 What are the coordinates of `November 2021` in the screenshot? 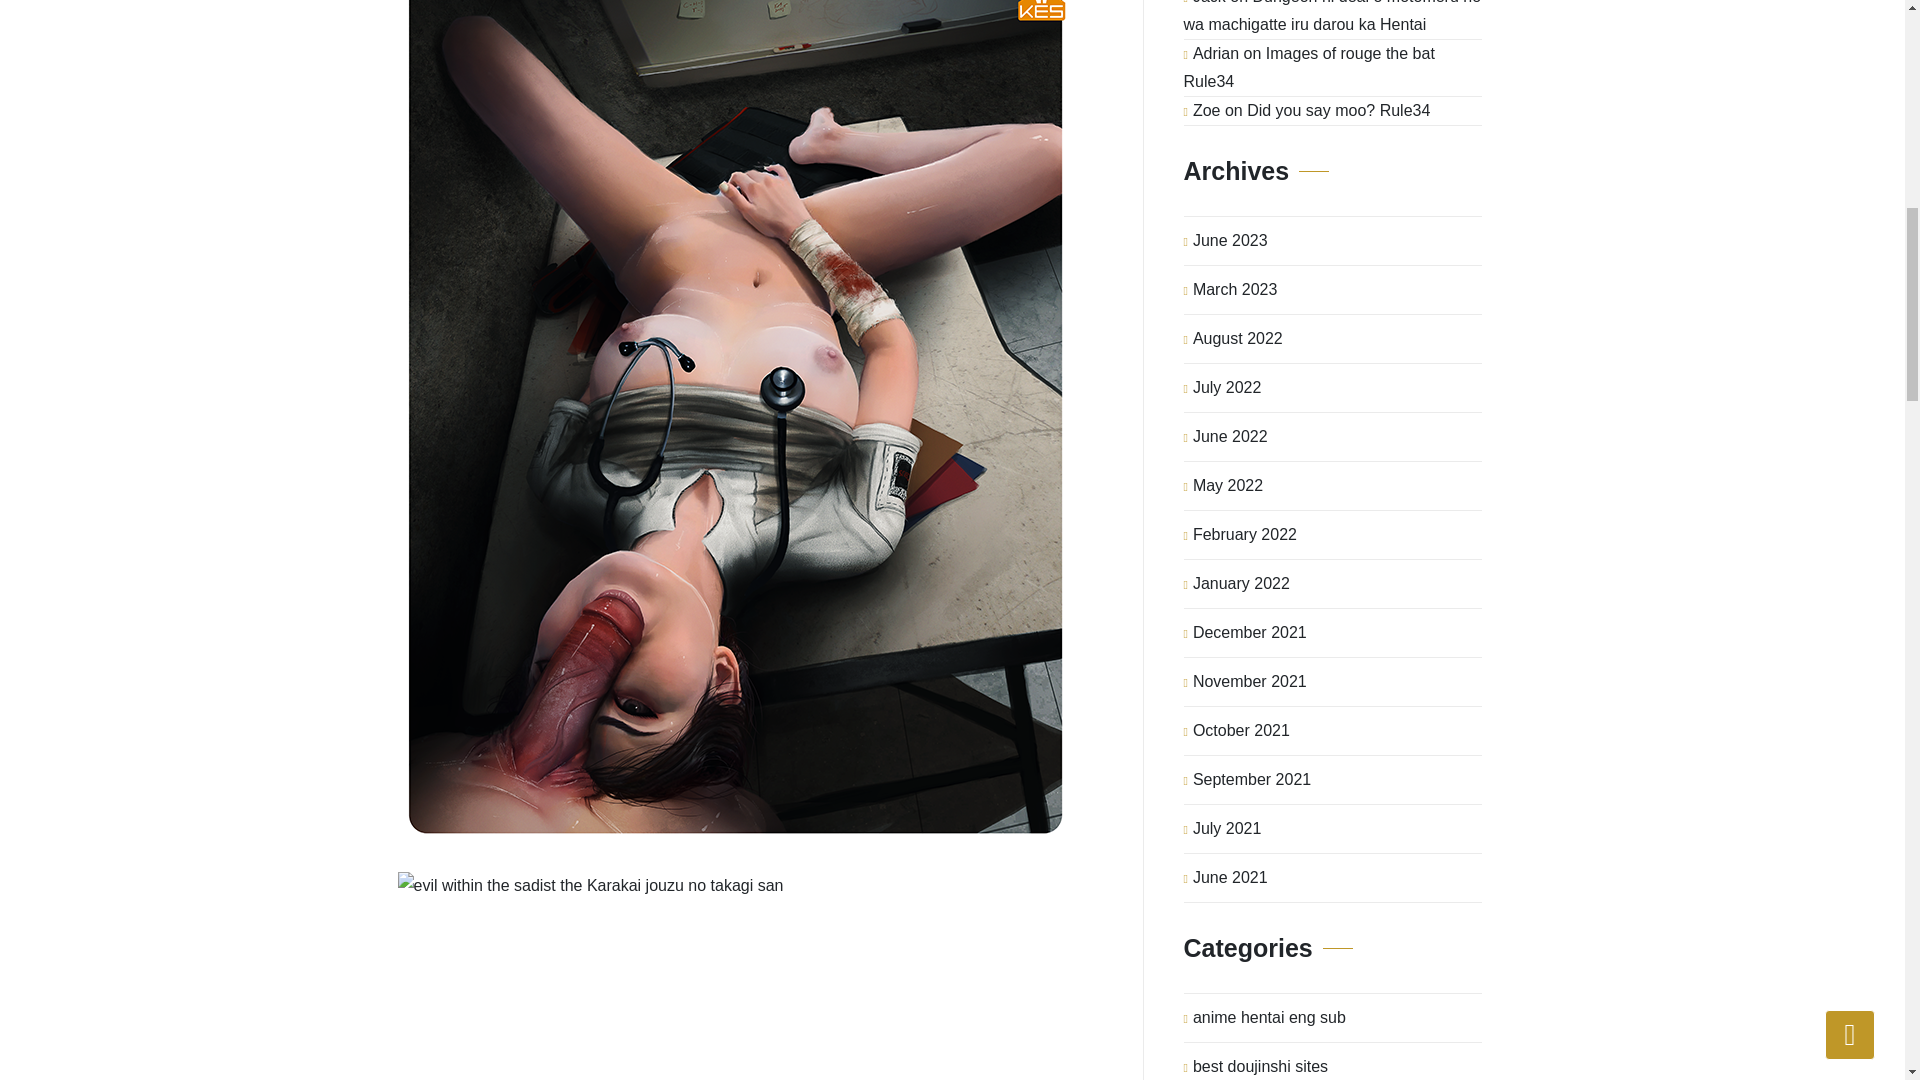 It's located at (1250, 682).